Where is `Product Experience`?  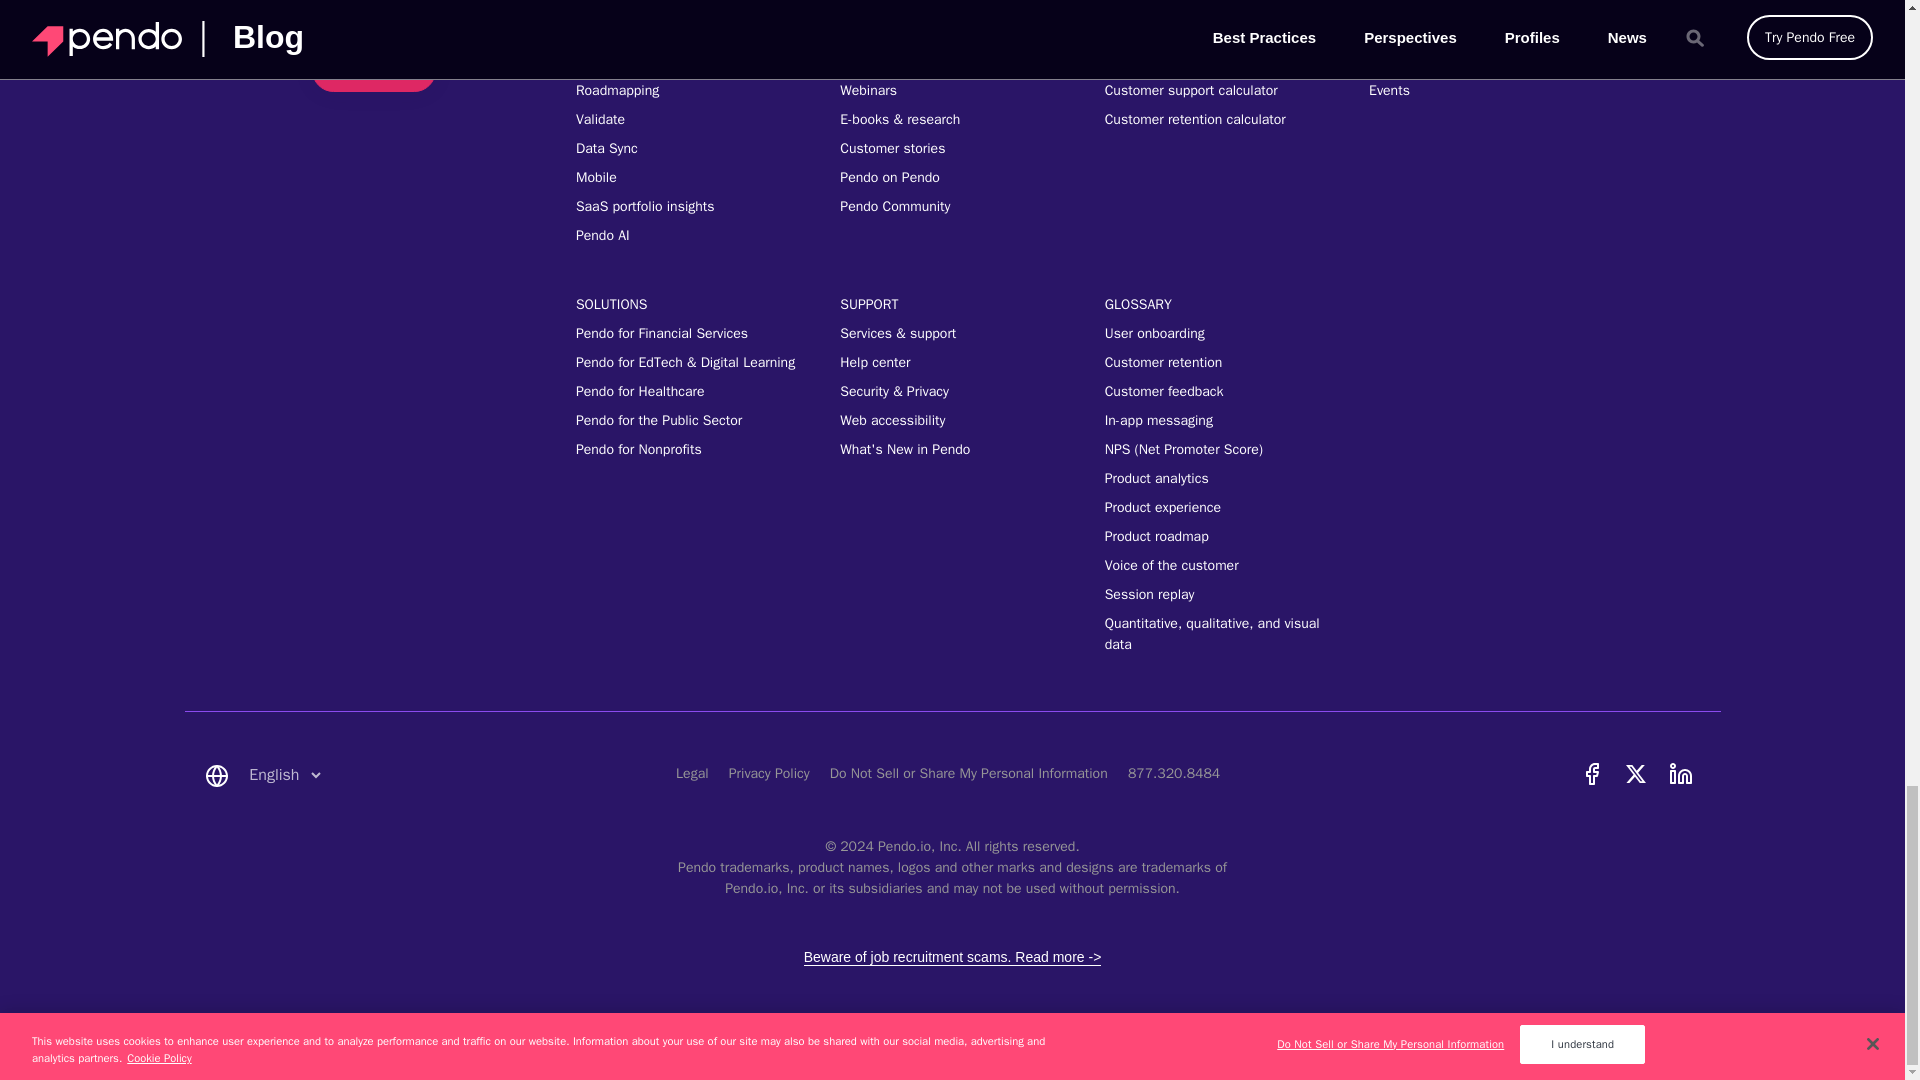 Product Experience is located at coordinates (1216, 507).